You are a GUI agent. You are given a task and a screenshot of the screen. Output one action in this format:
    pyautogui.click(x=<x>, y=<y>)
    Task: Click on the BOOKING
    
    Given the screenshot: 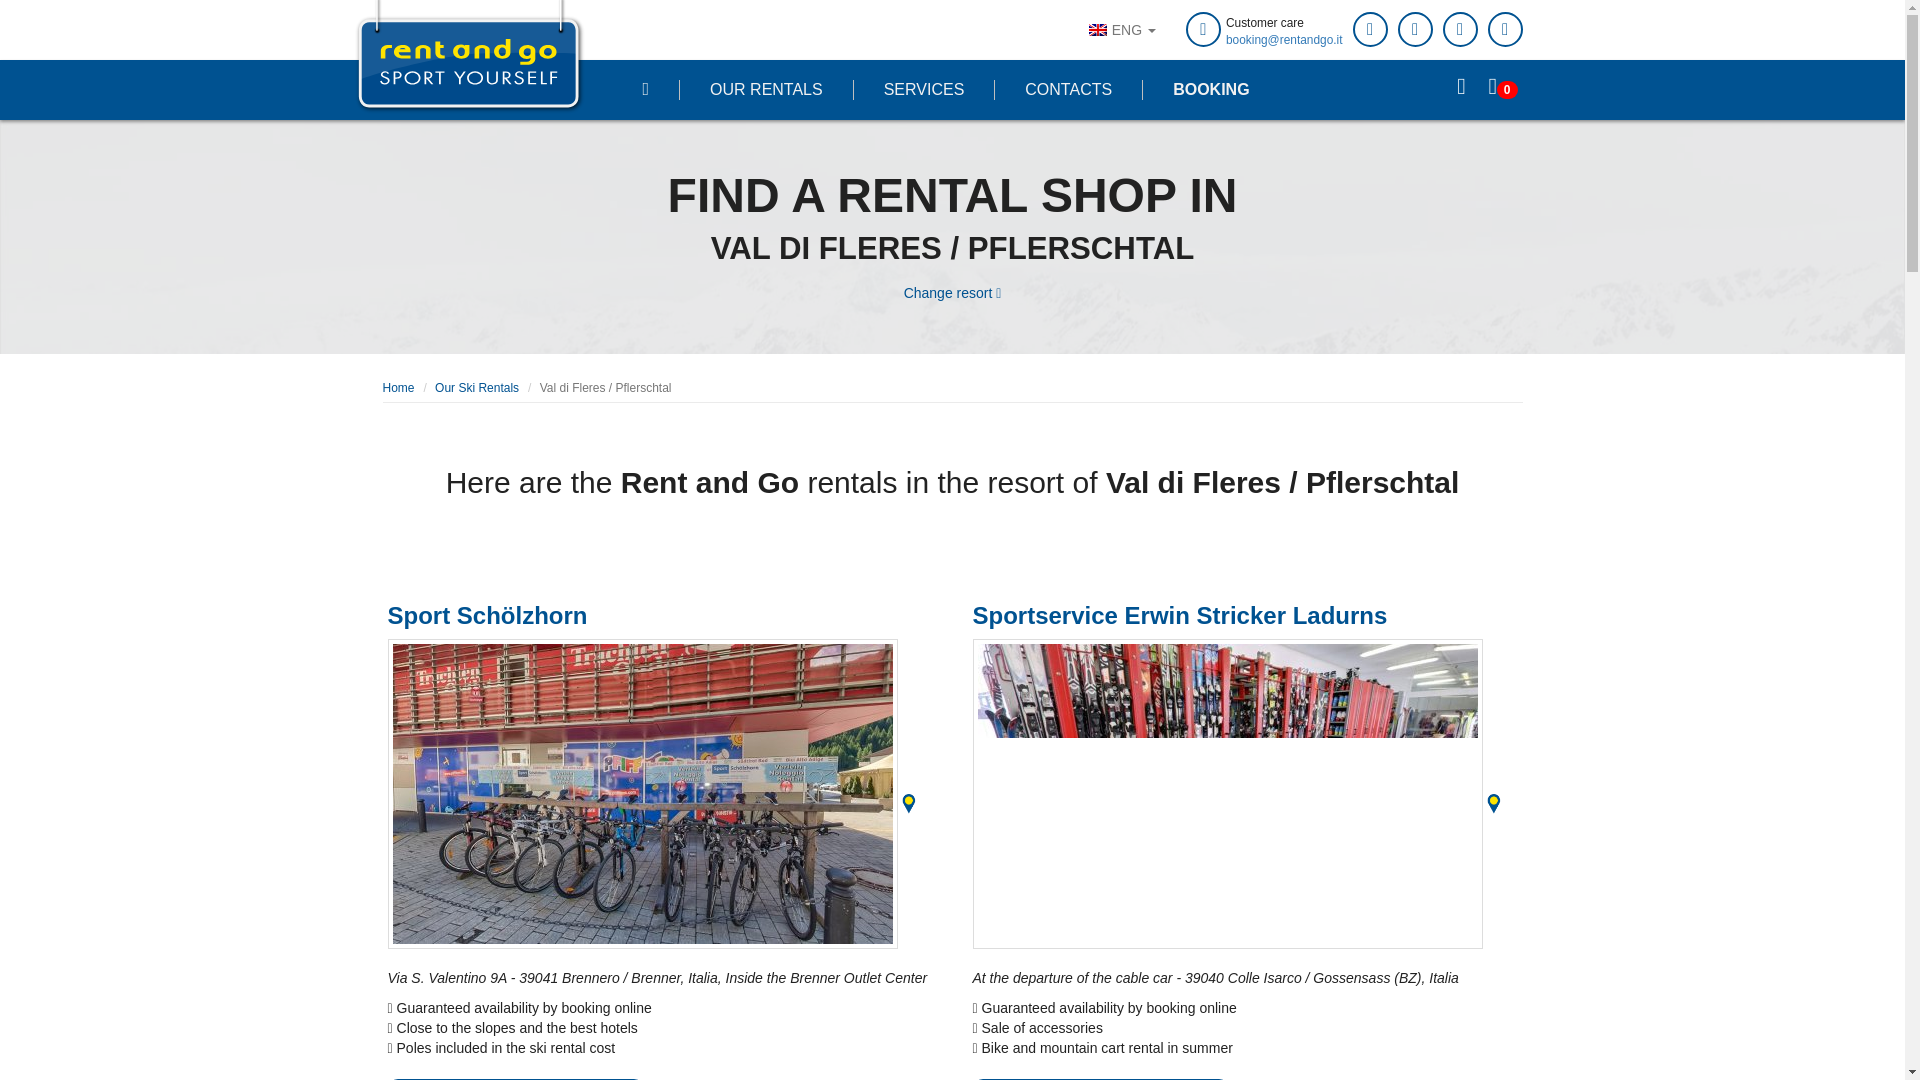 What is the action you would take?
    pyautogui.click(x=1210, y=90)
    